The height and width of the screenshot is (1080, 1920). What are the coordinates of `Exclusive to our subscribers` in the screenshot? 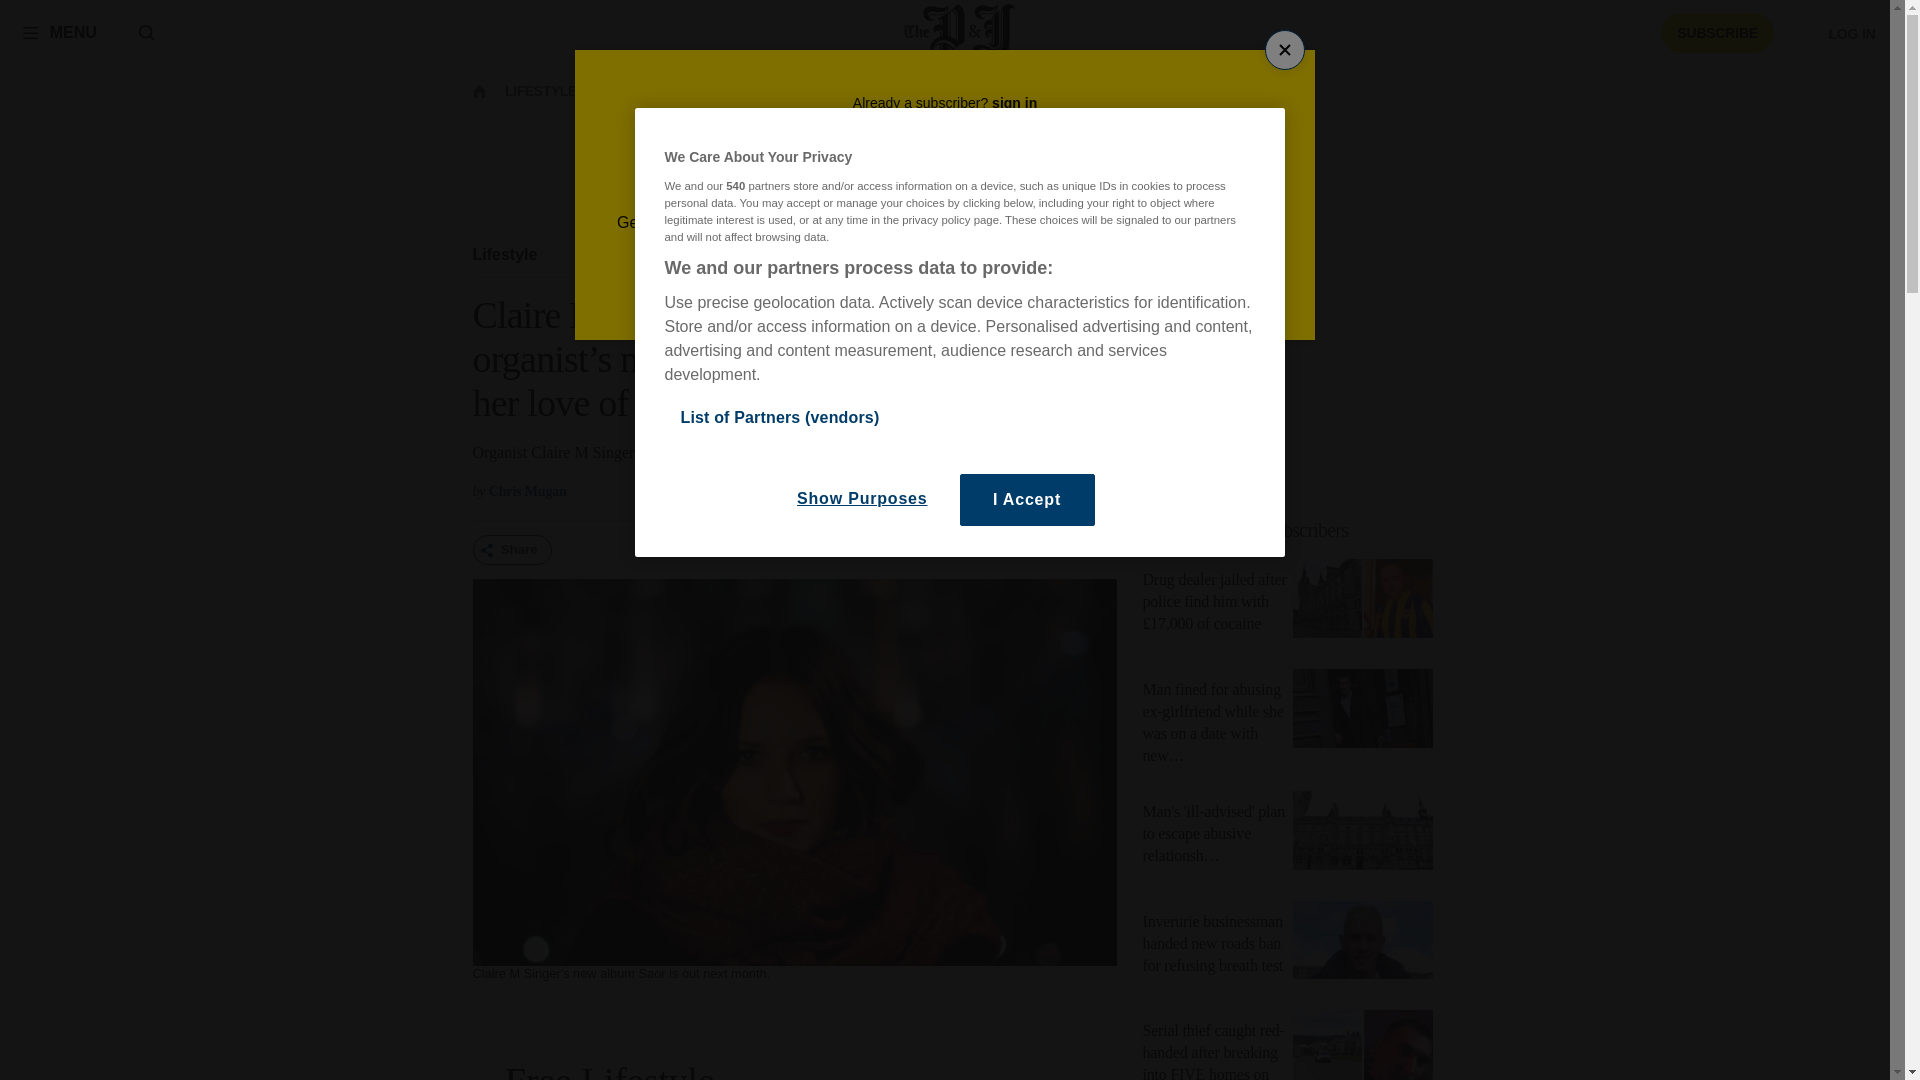 It's located at (1246, 530).